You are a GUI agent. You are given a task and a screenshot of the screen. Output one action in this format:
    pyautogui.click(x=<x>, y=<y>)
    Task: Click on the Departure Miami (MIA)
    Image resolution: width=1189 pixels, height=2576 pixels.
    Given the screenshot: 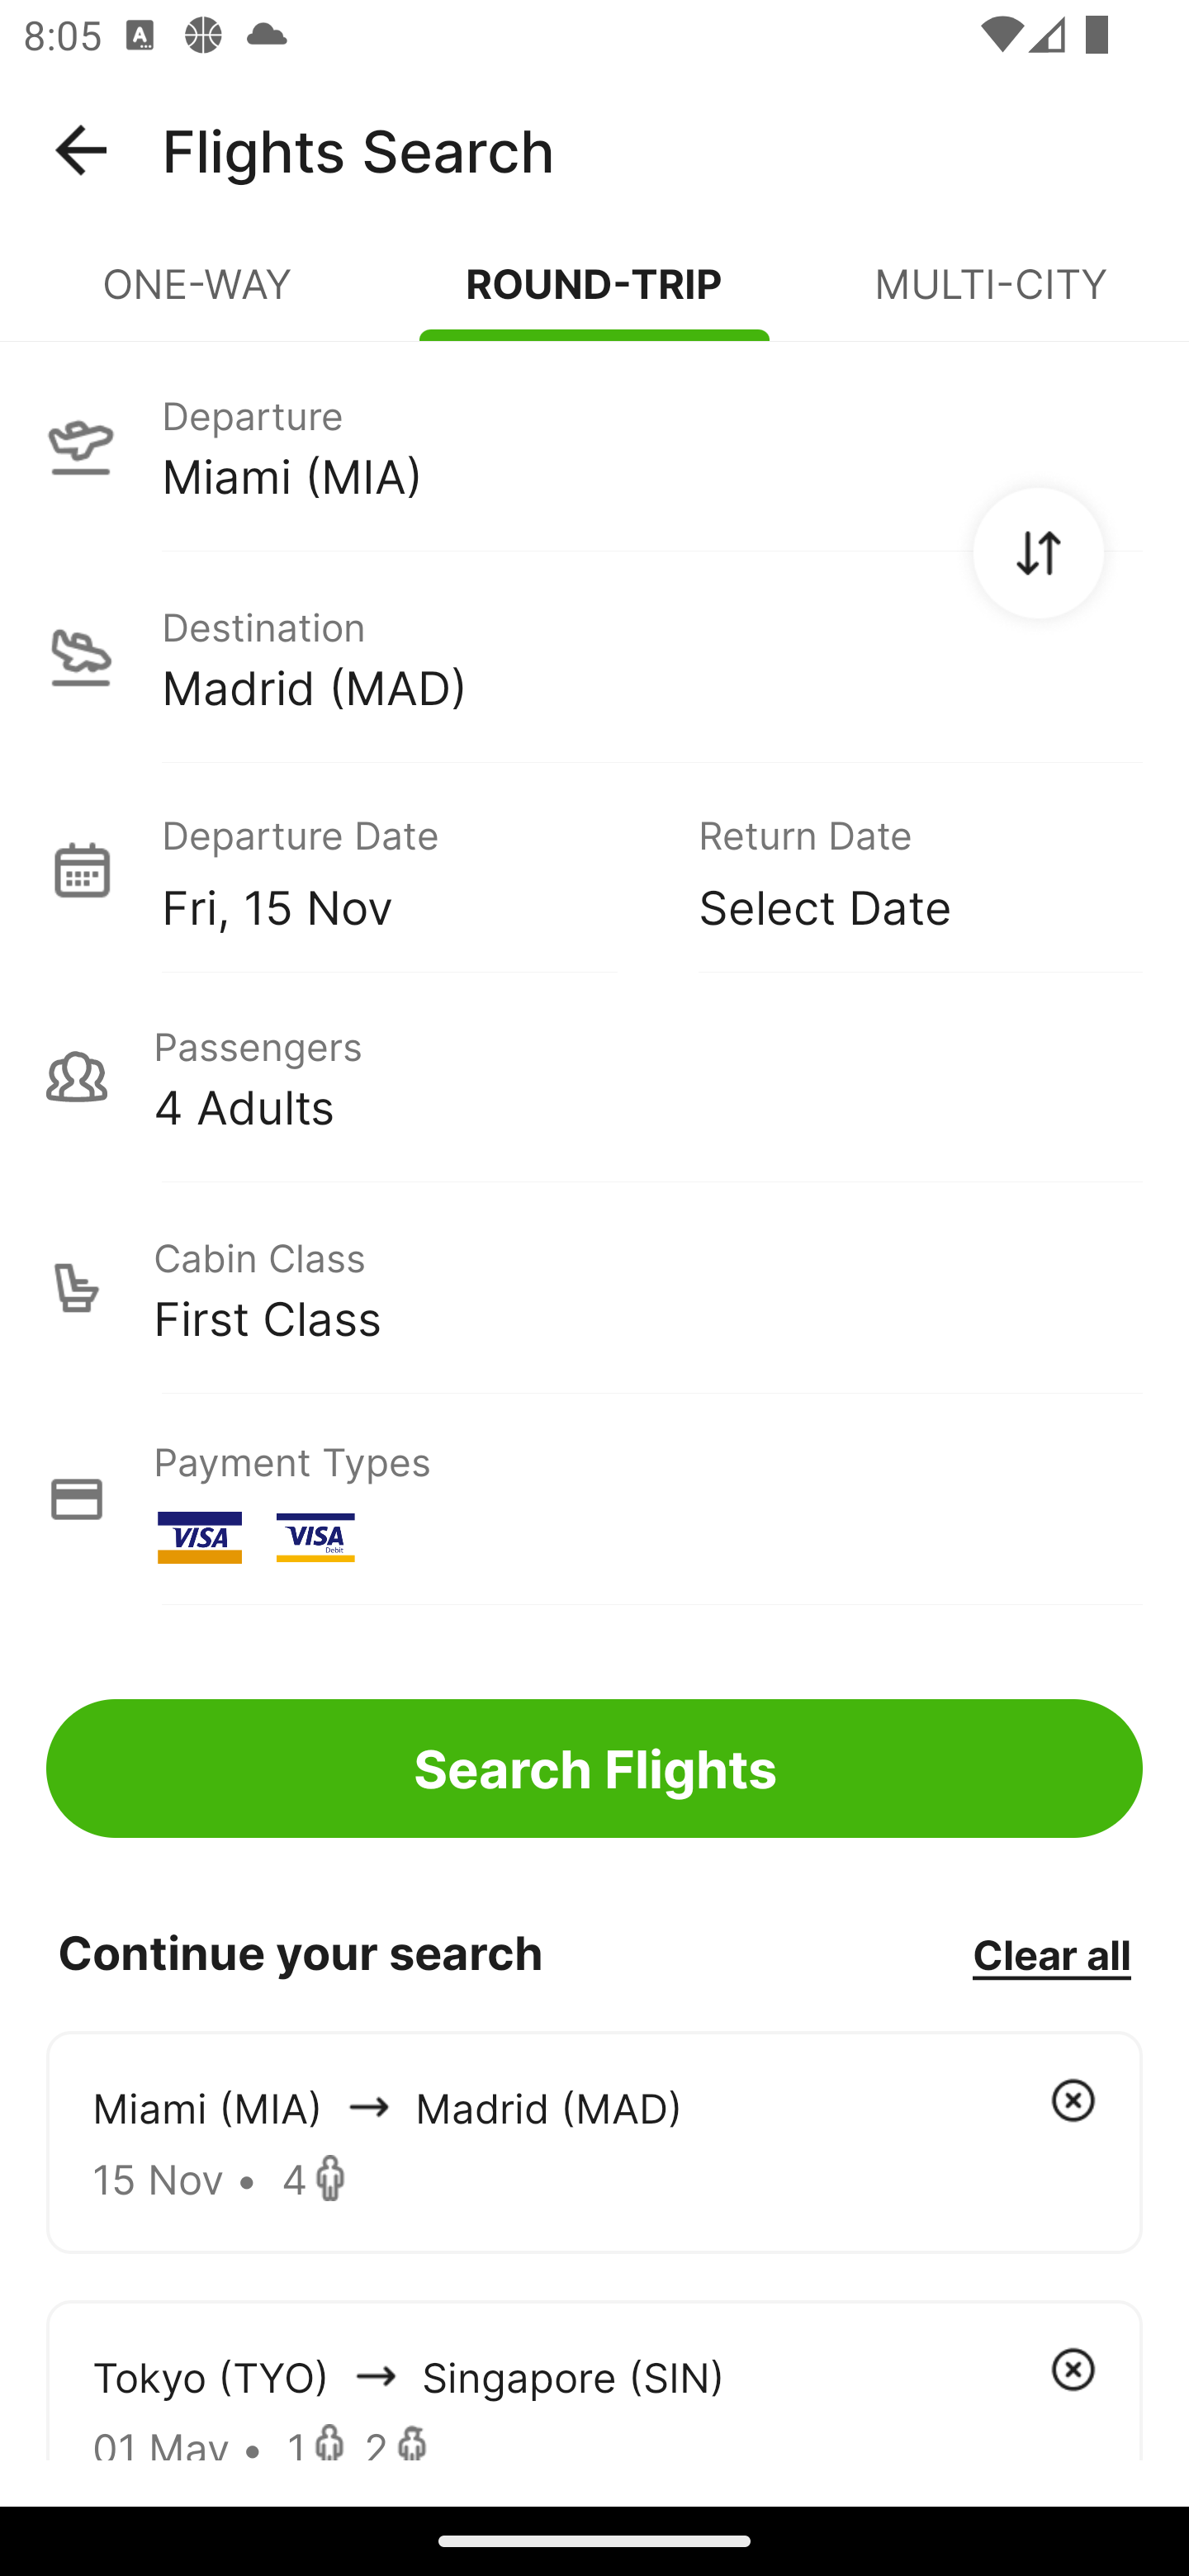 What is the action you would take?
    pyautogui.click(x=594, y=445)
    